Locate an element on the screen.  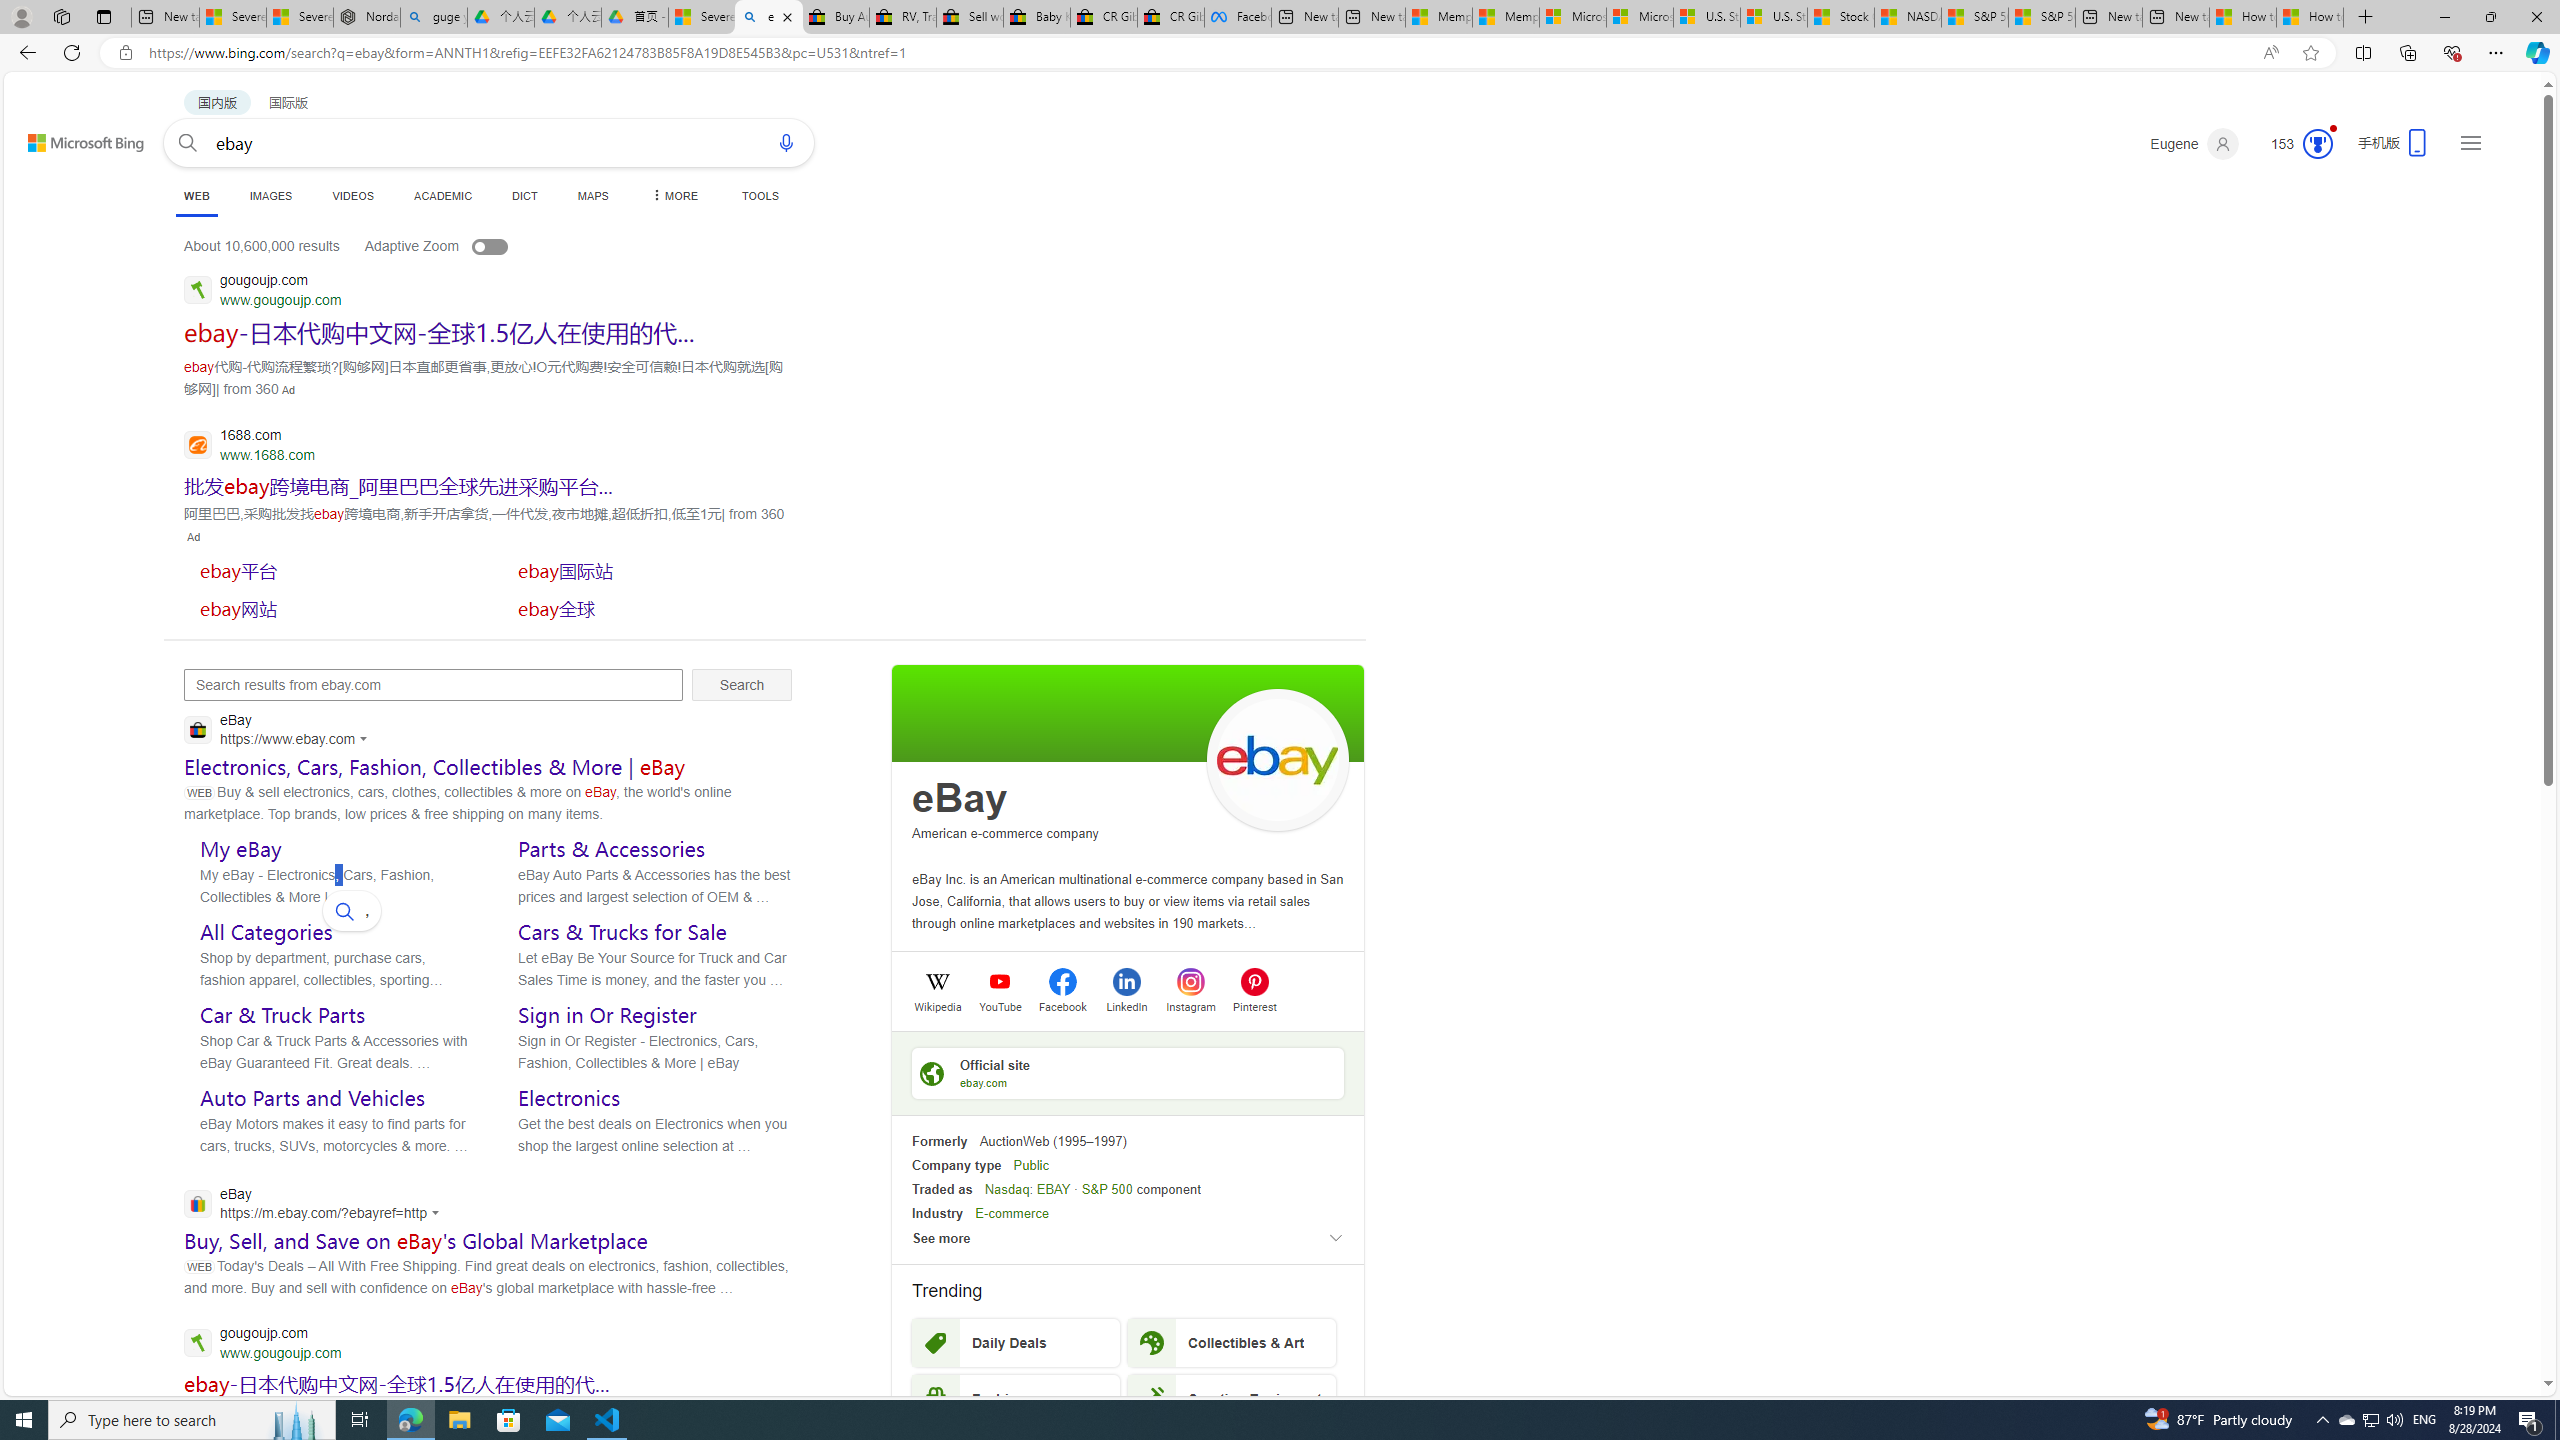
Sign in Or Register is located at coordinates (606, 1015).